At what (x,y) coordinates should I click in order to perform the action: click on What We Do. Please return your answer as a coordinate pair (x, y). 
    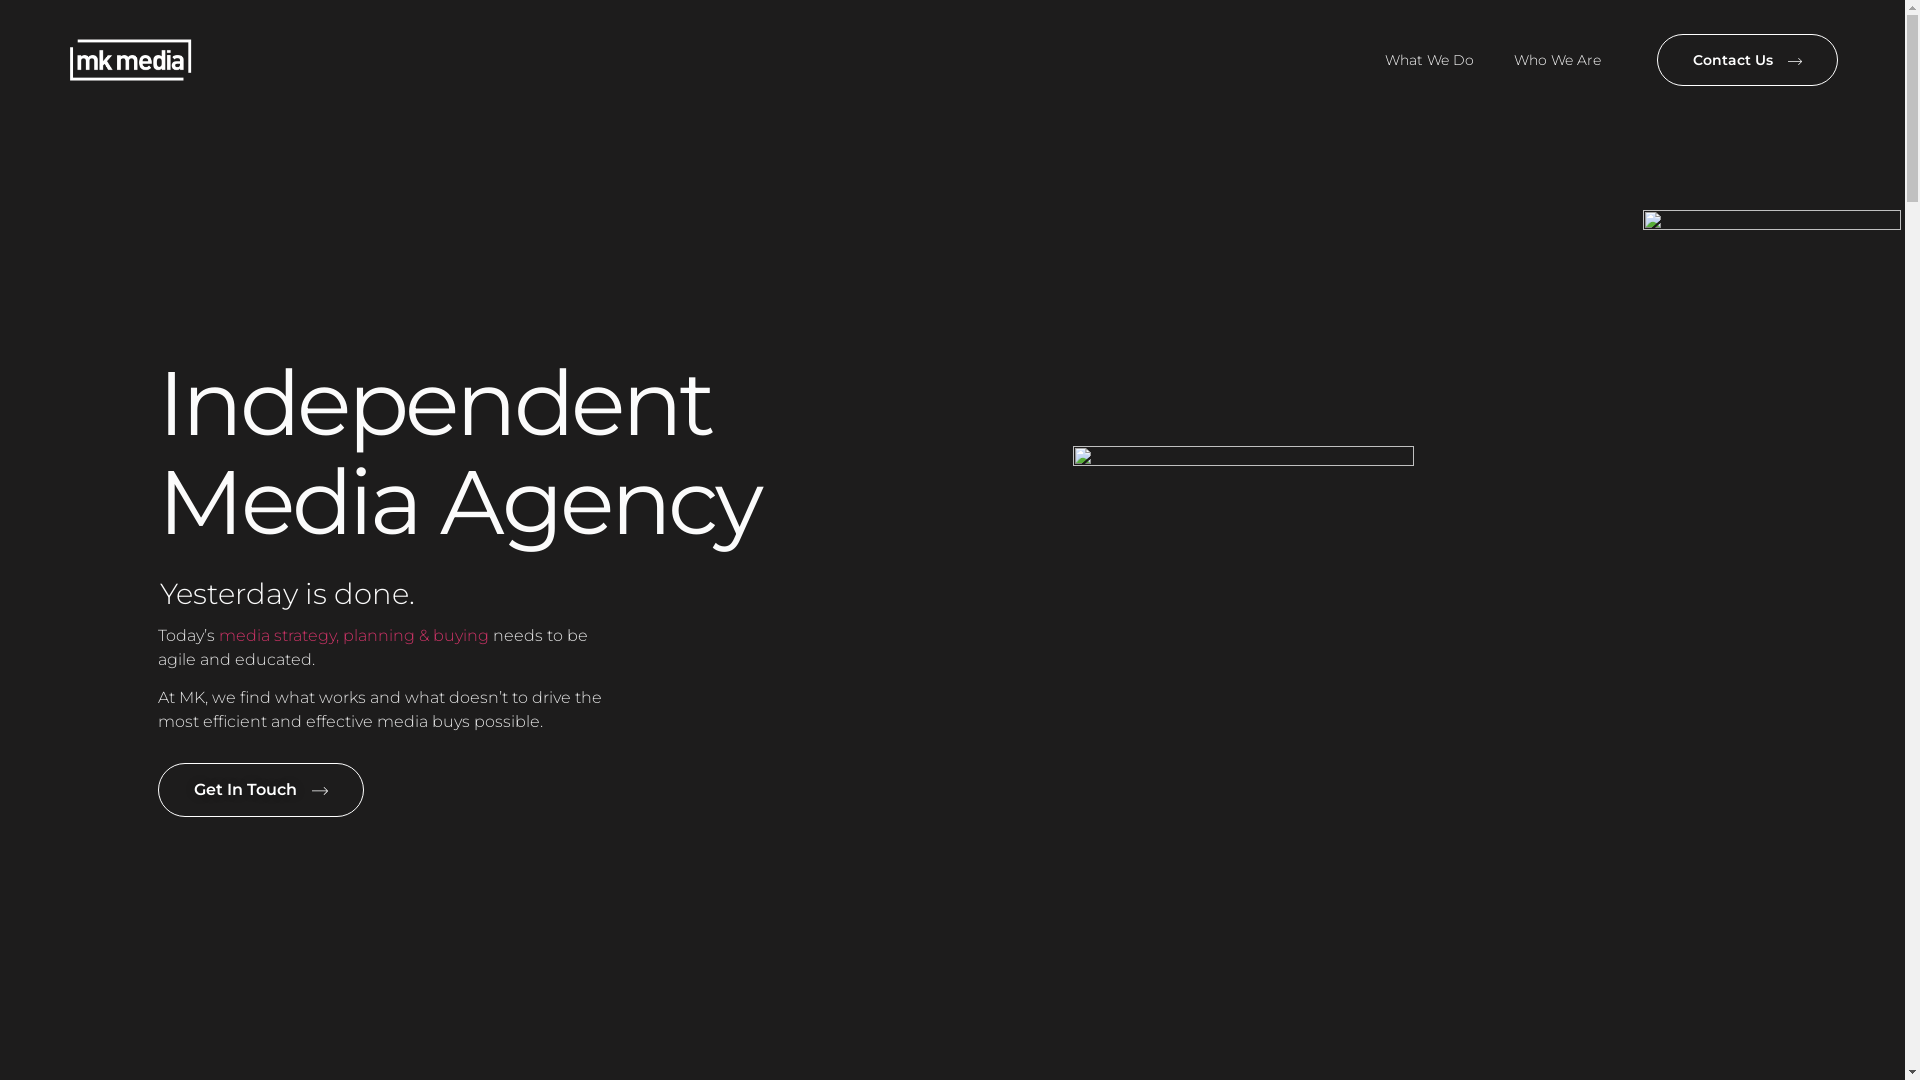
    Looking at the image, I should click on (1430, 60).